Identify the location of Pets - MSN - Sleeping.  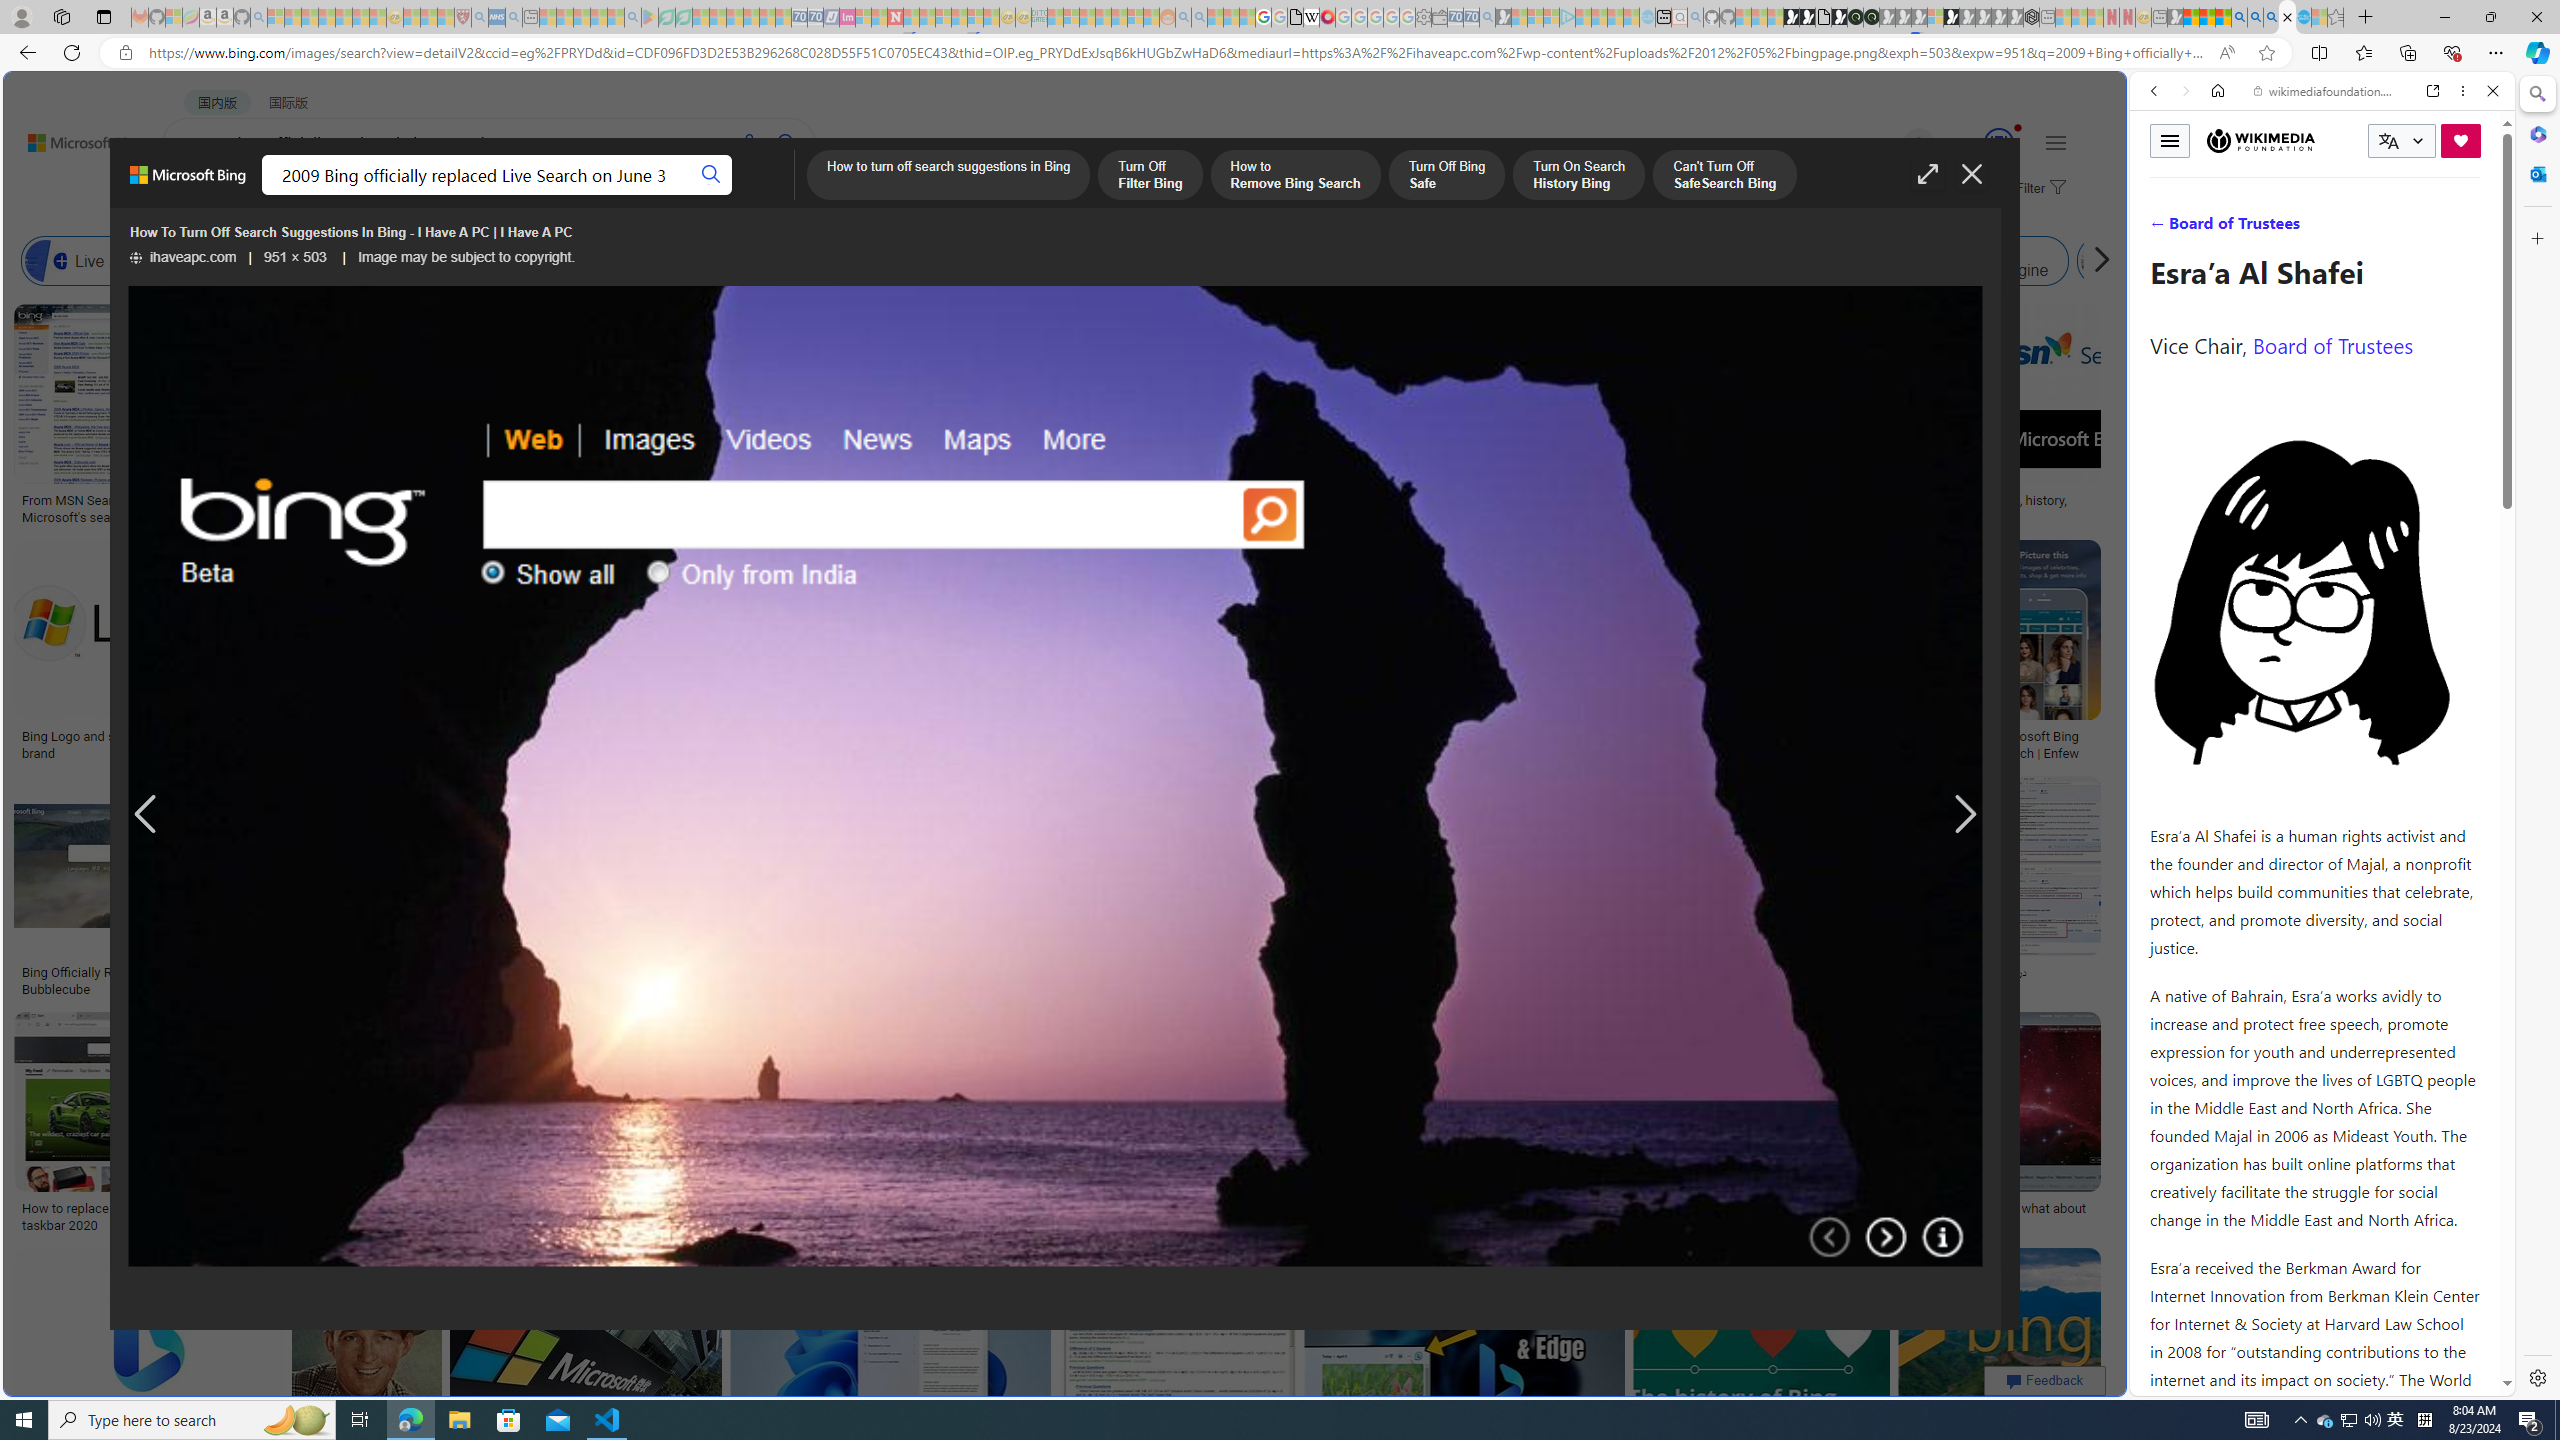
(598, 17).